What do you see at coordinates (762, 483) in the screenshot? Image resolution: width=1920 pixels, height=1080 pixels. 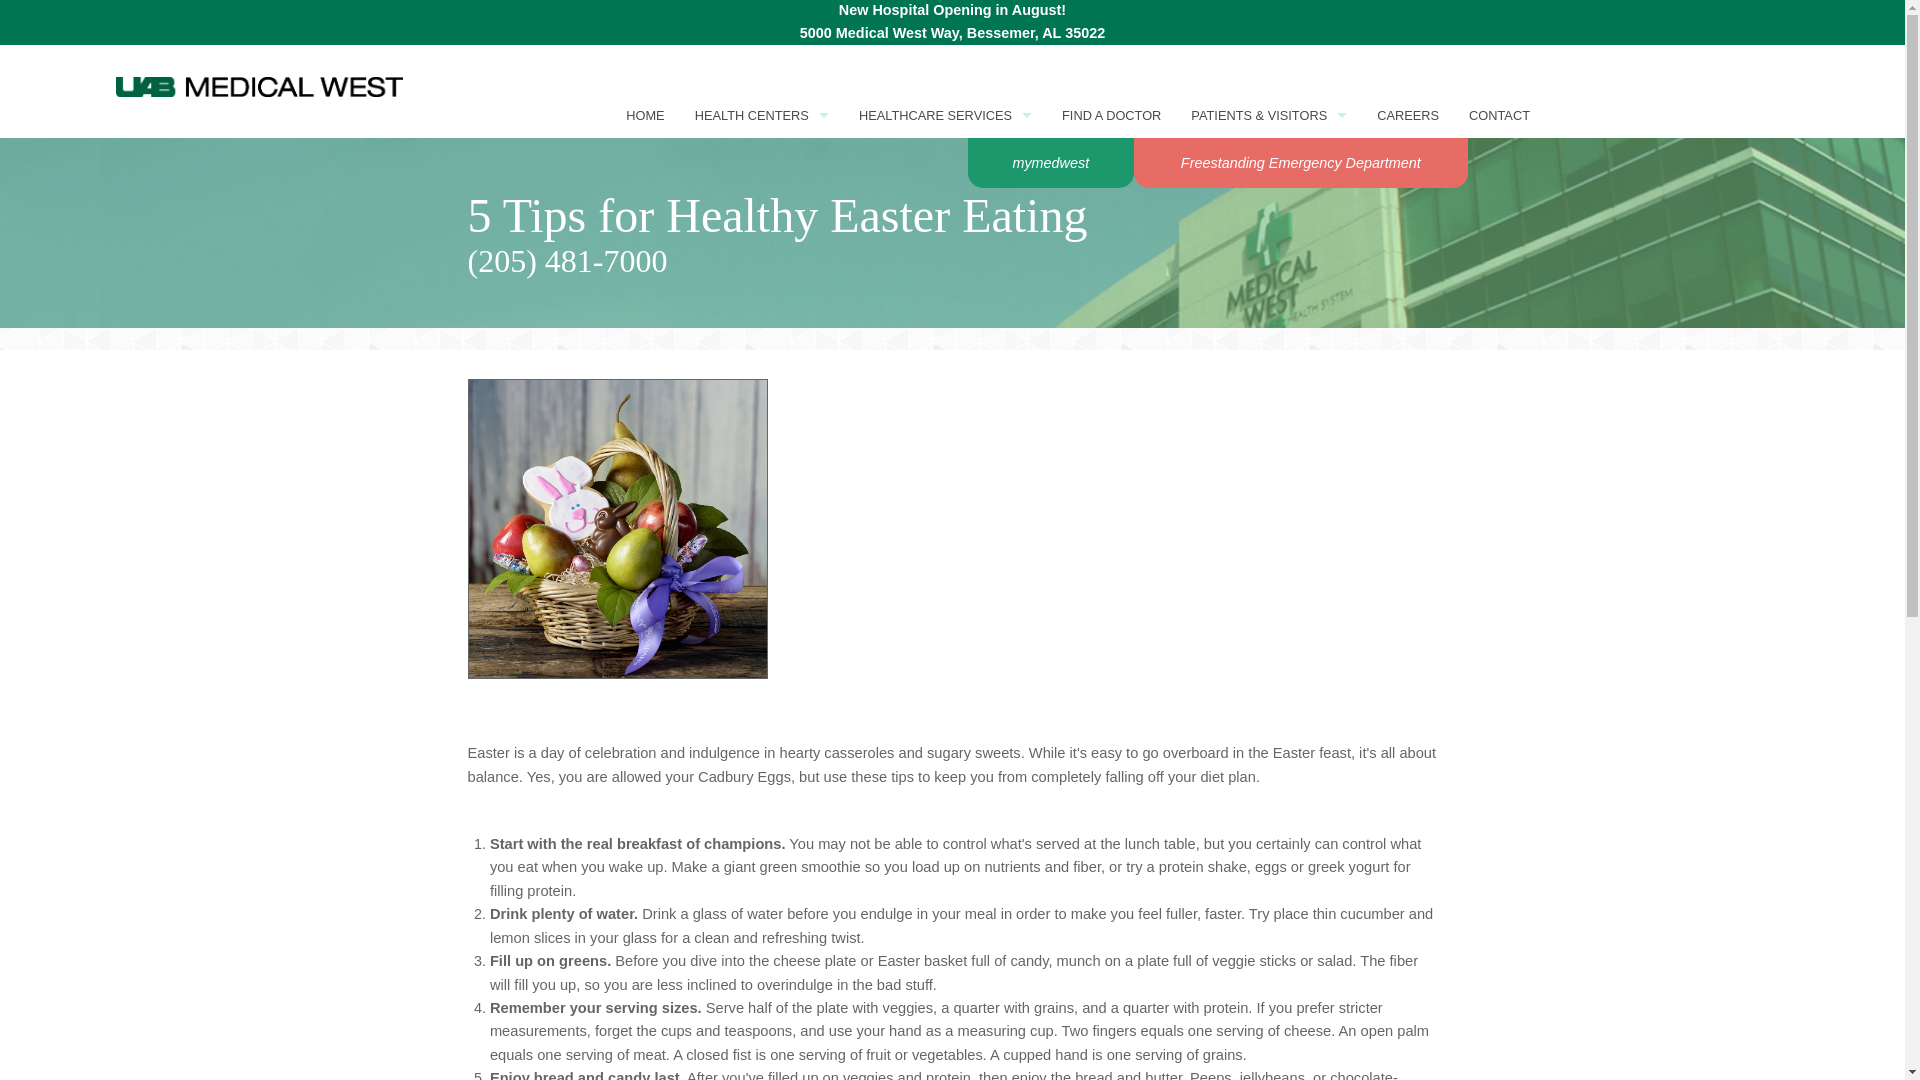 I see `MEDICAL WEST HOOVER HEALTH CENTER` at bounding box center [762, 483].